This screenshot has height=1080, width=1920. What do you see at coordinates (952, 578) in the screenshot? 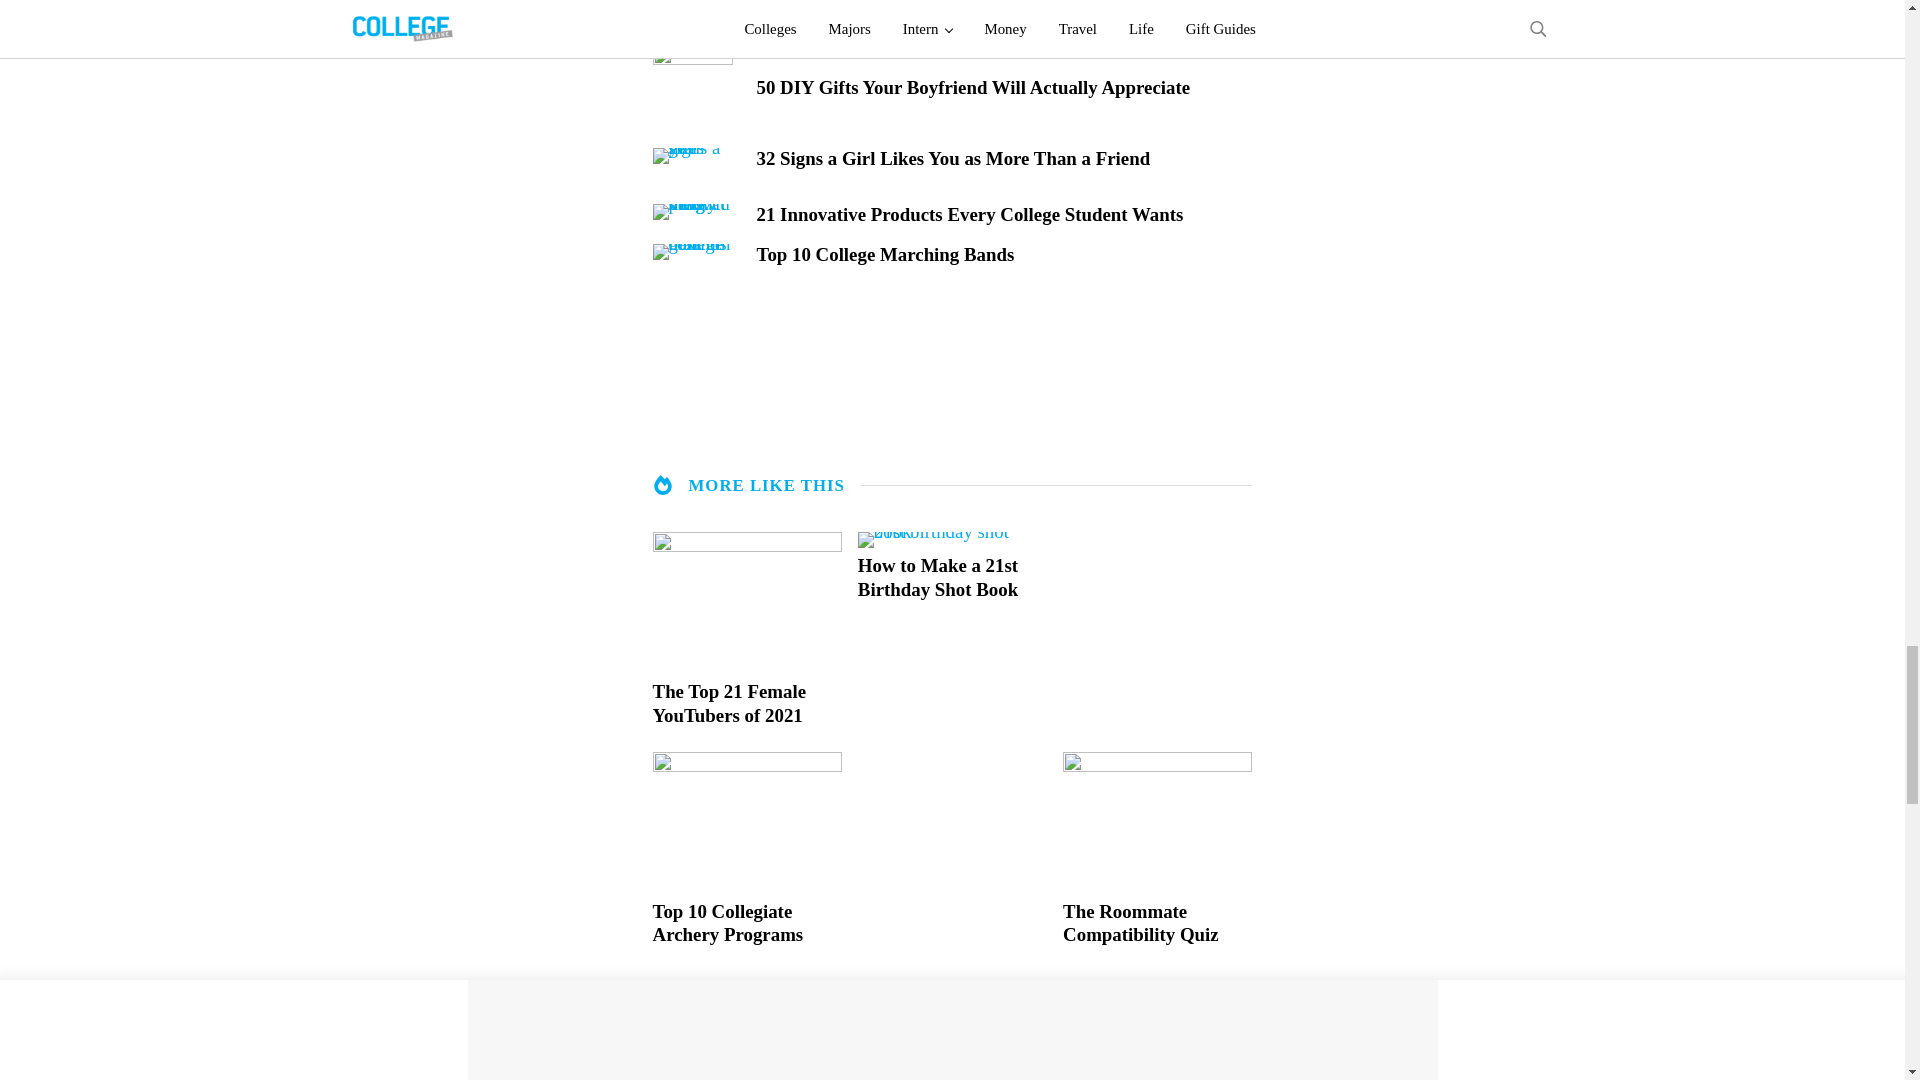
I see `How to Make a 21st Birthday Shot Book` at bounding box center [952, 578].